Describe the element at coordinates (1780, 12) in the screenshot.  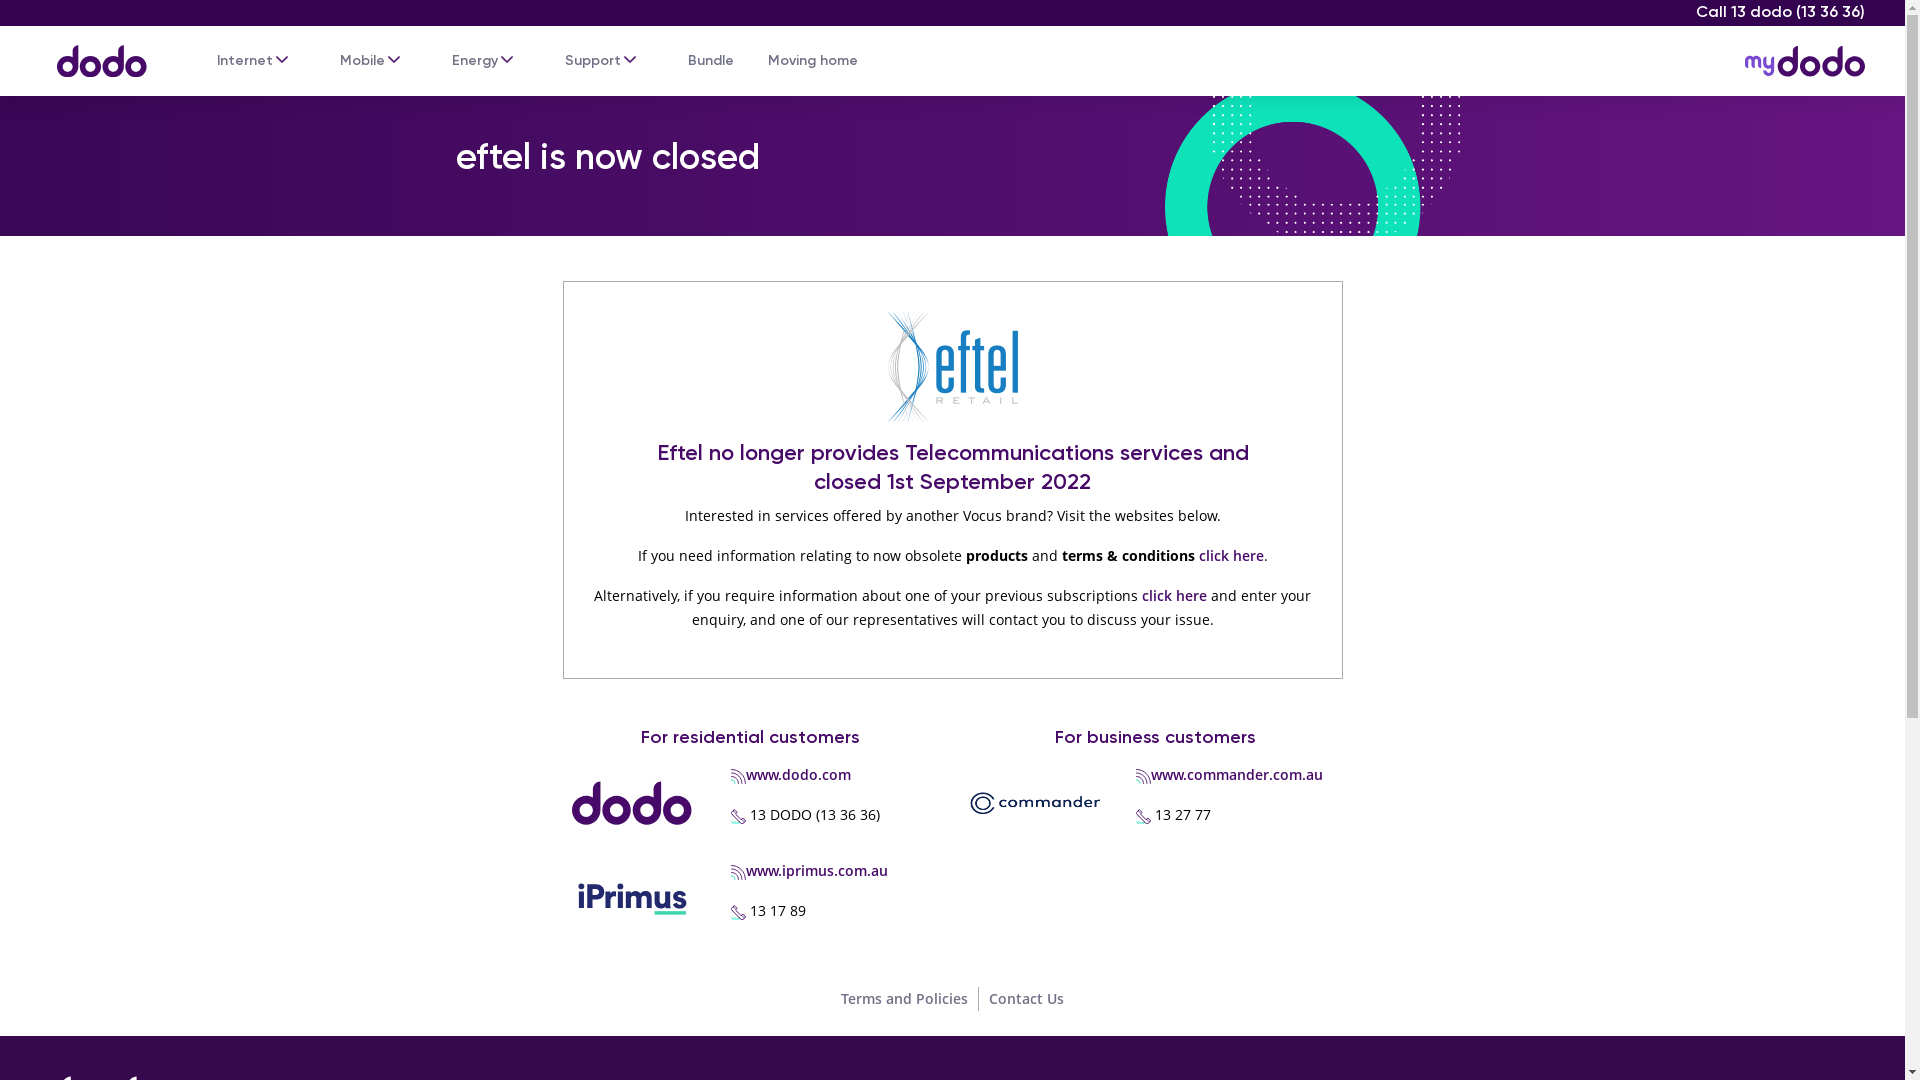
I see `Call 13 dodo (13 36 36)` at that location.